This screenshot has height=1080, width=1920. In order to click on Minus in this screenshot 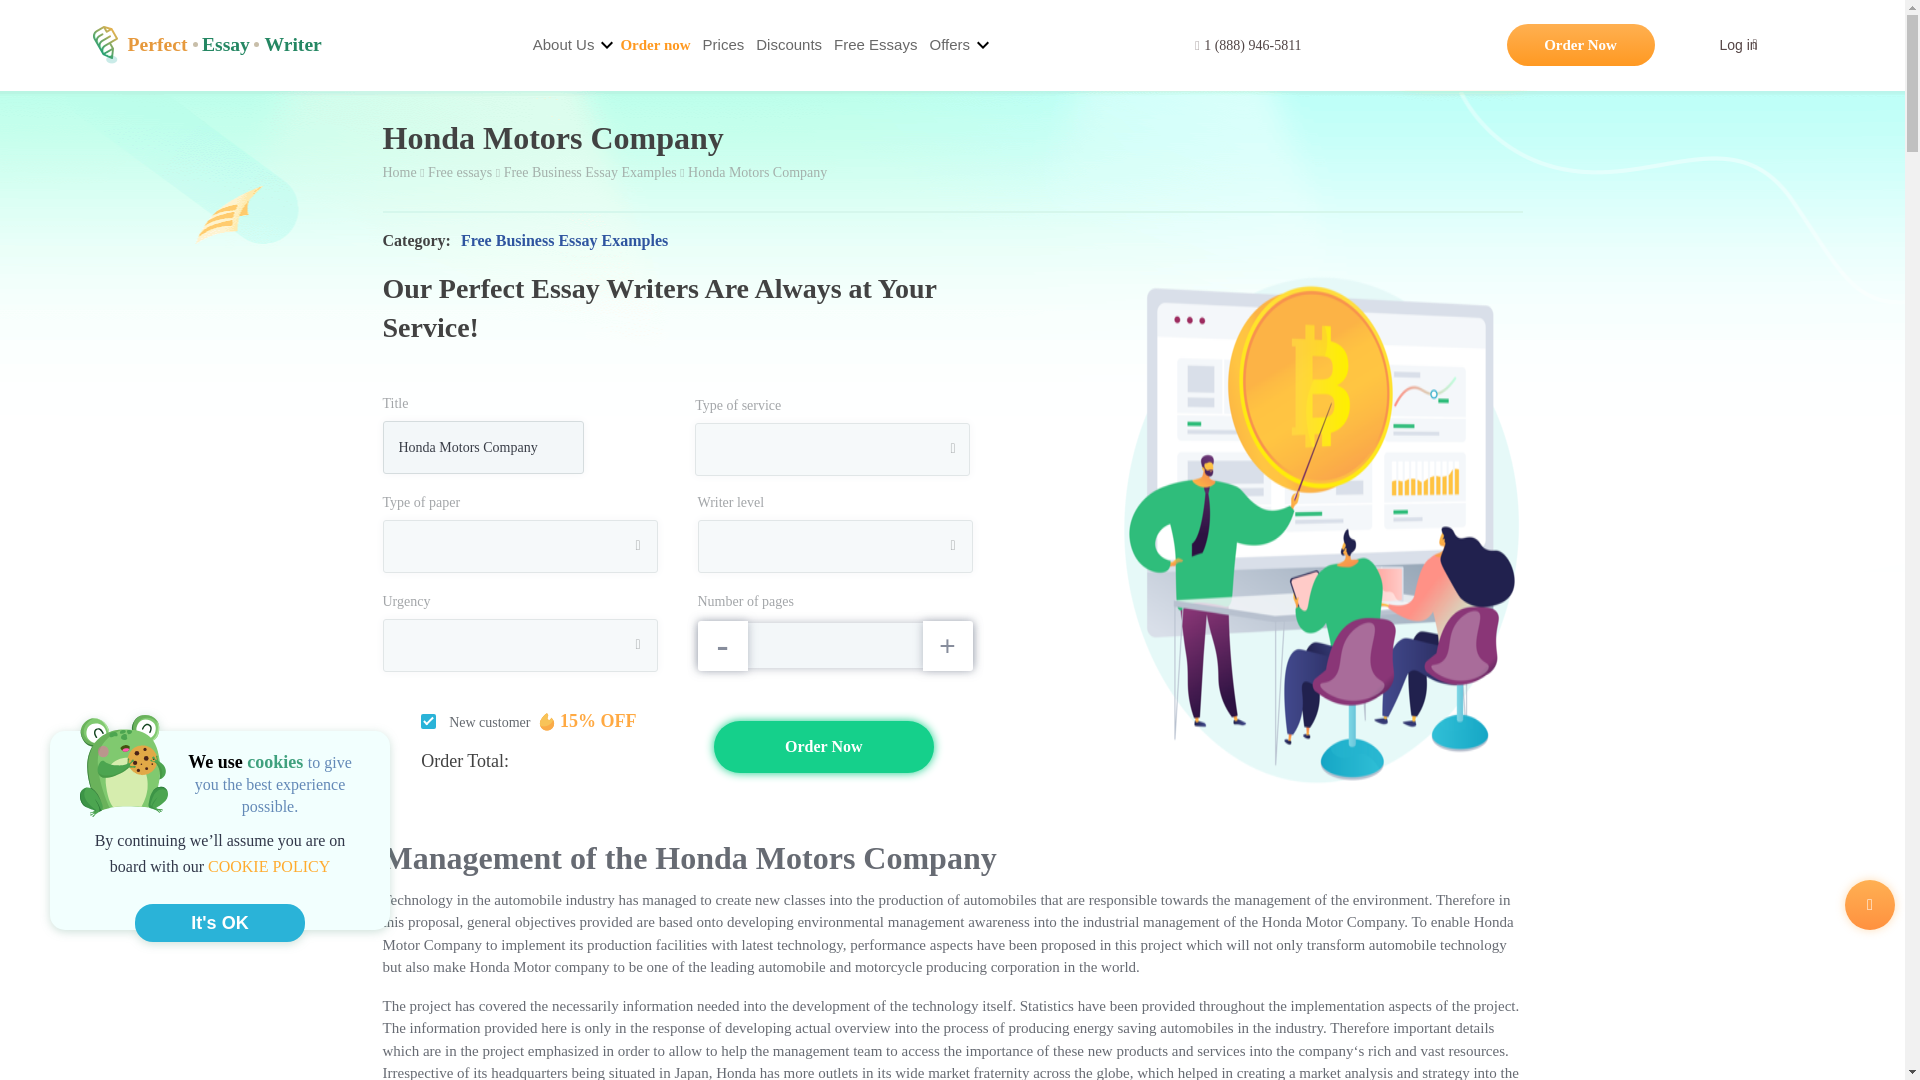, I will do `click(723, 646)`.